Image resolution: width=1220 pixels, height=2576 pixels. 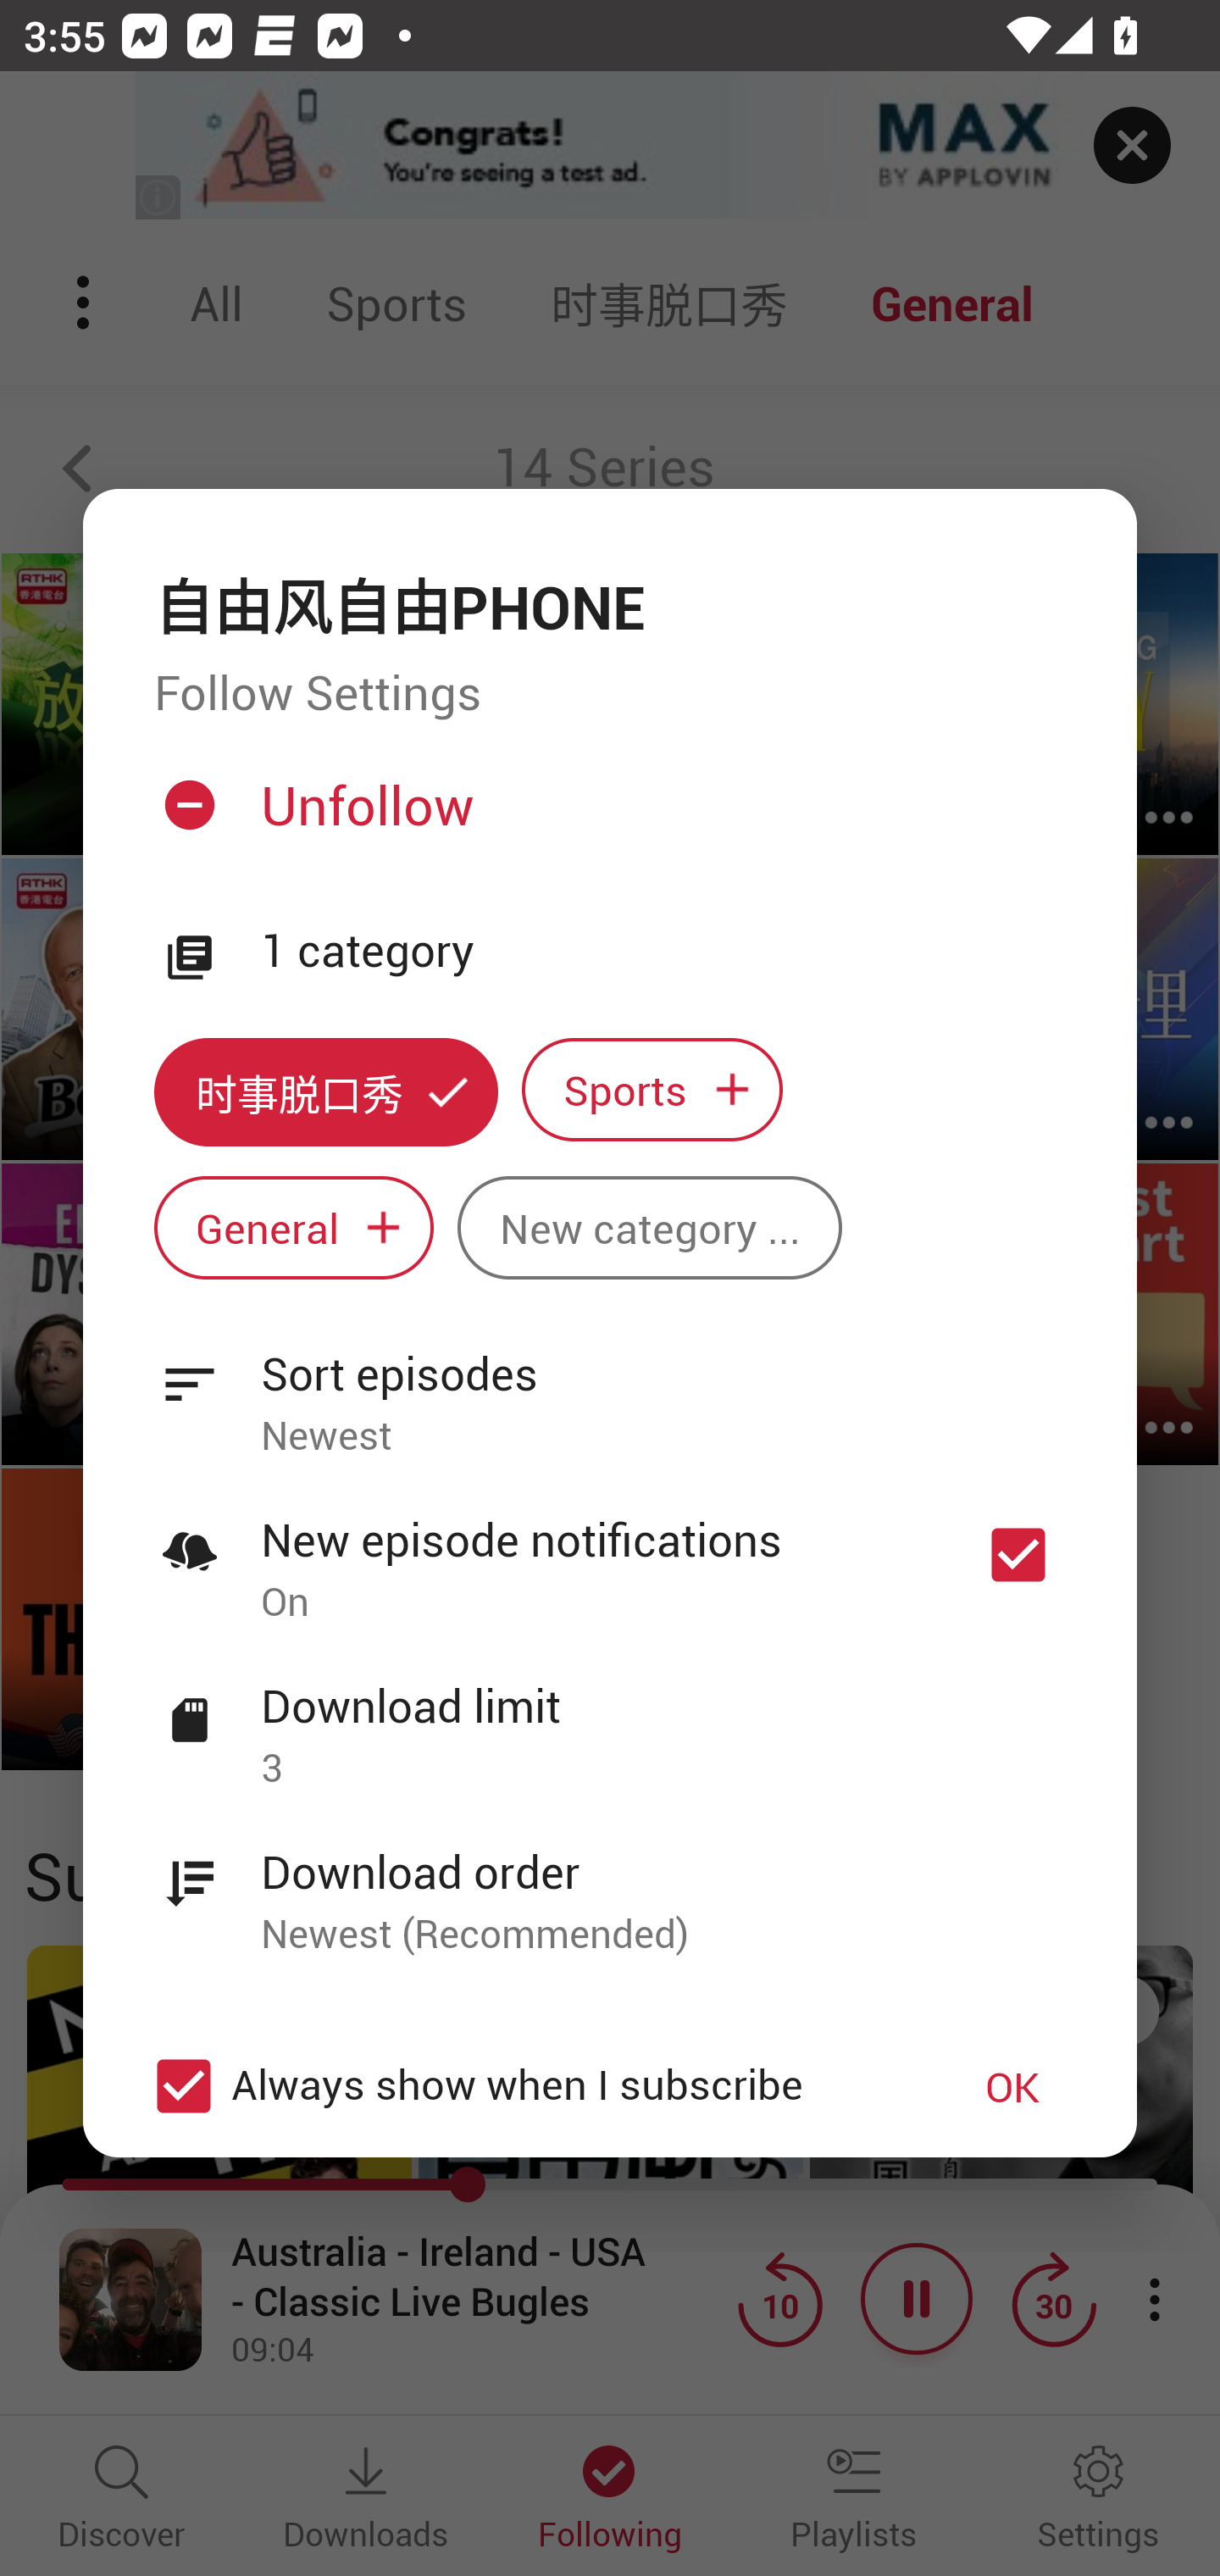 I want to click on New episode notifications, so click(x=1018, y=1554).